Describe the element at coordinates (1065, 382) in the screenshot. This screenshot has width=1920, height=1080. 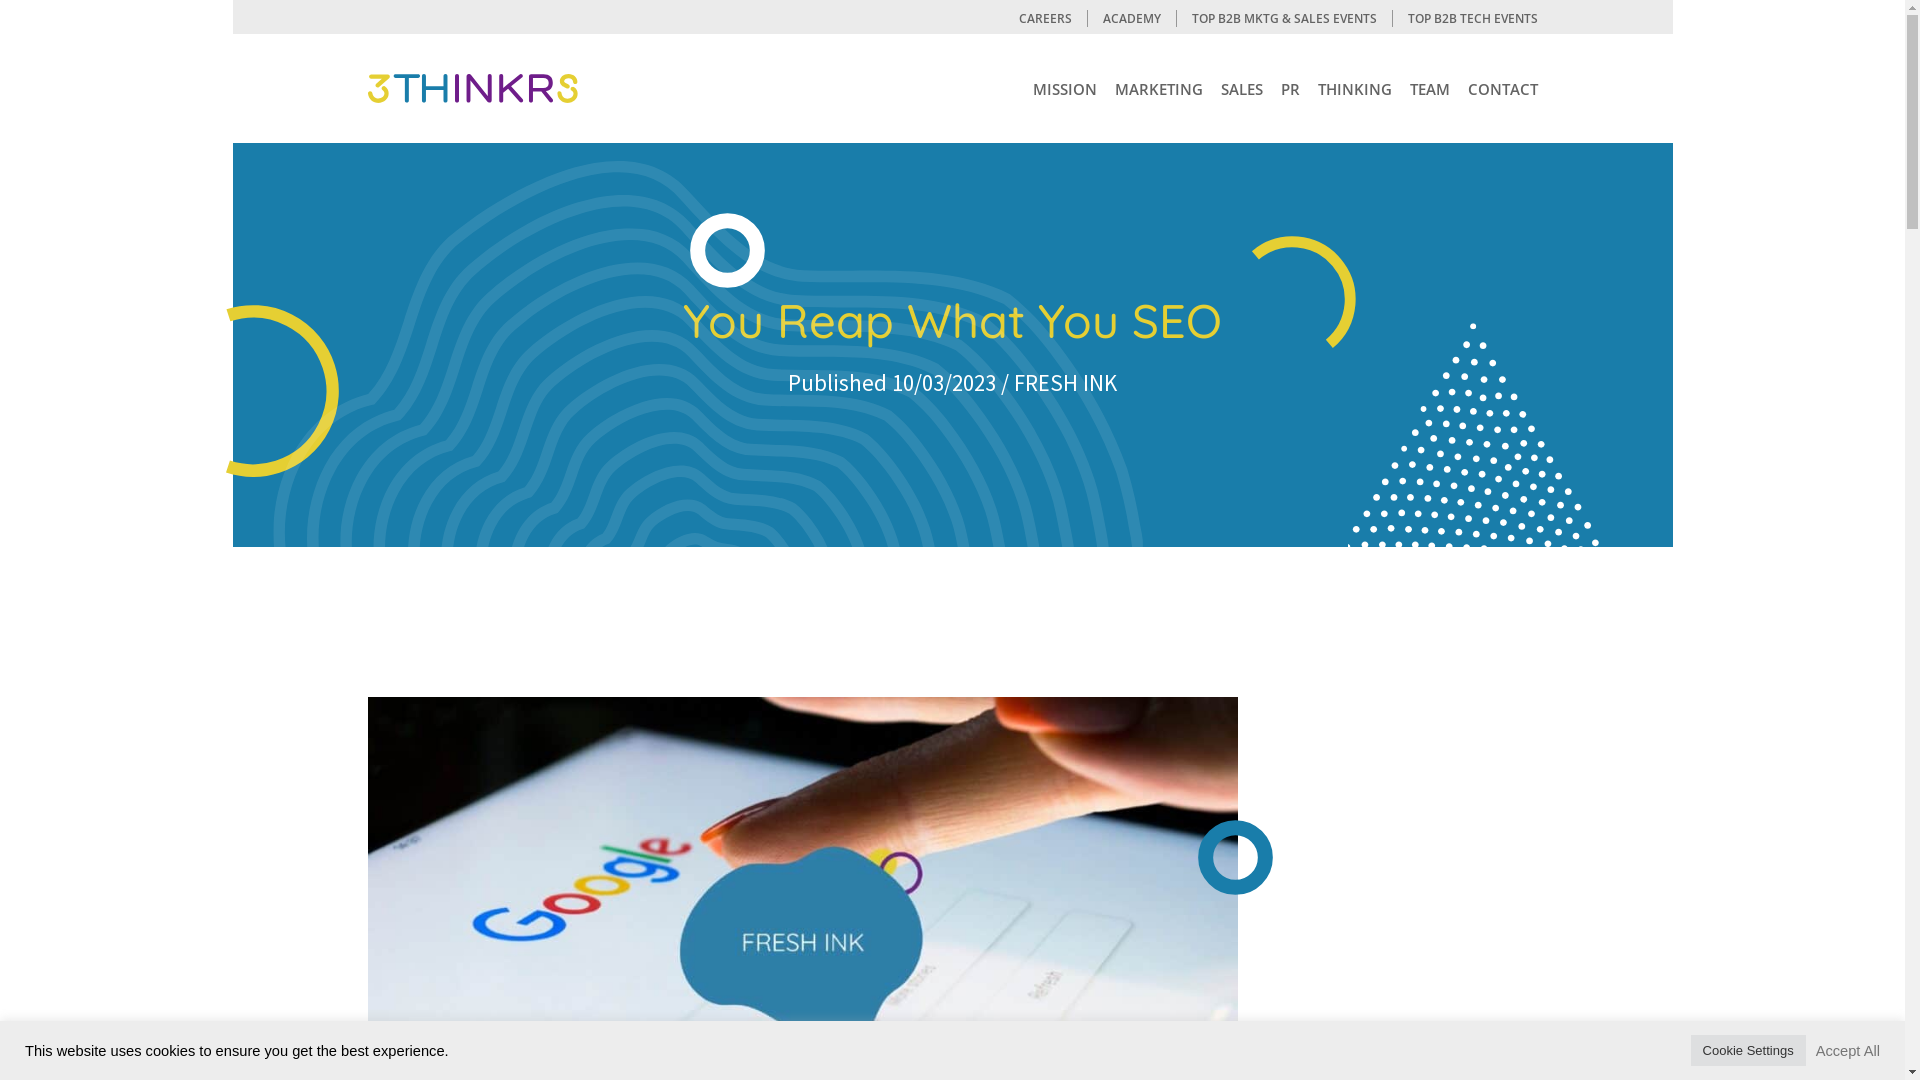
I see `FRESH INK` at that location.